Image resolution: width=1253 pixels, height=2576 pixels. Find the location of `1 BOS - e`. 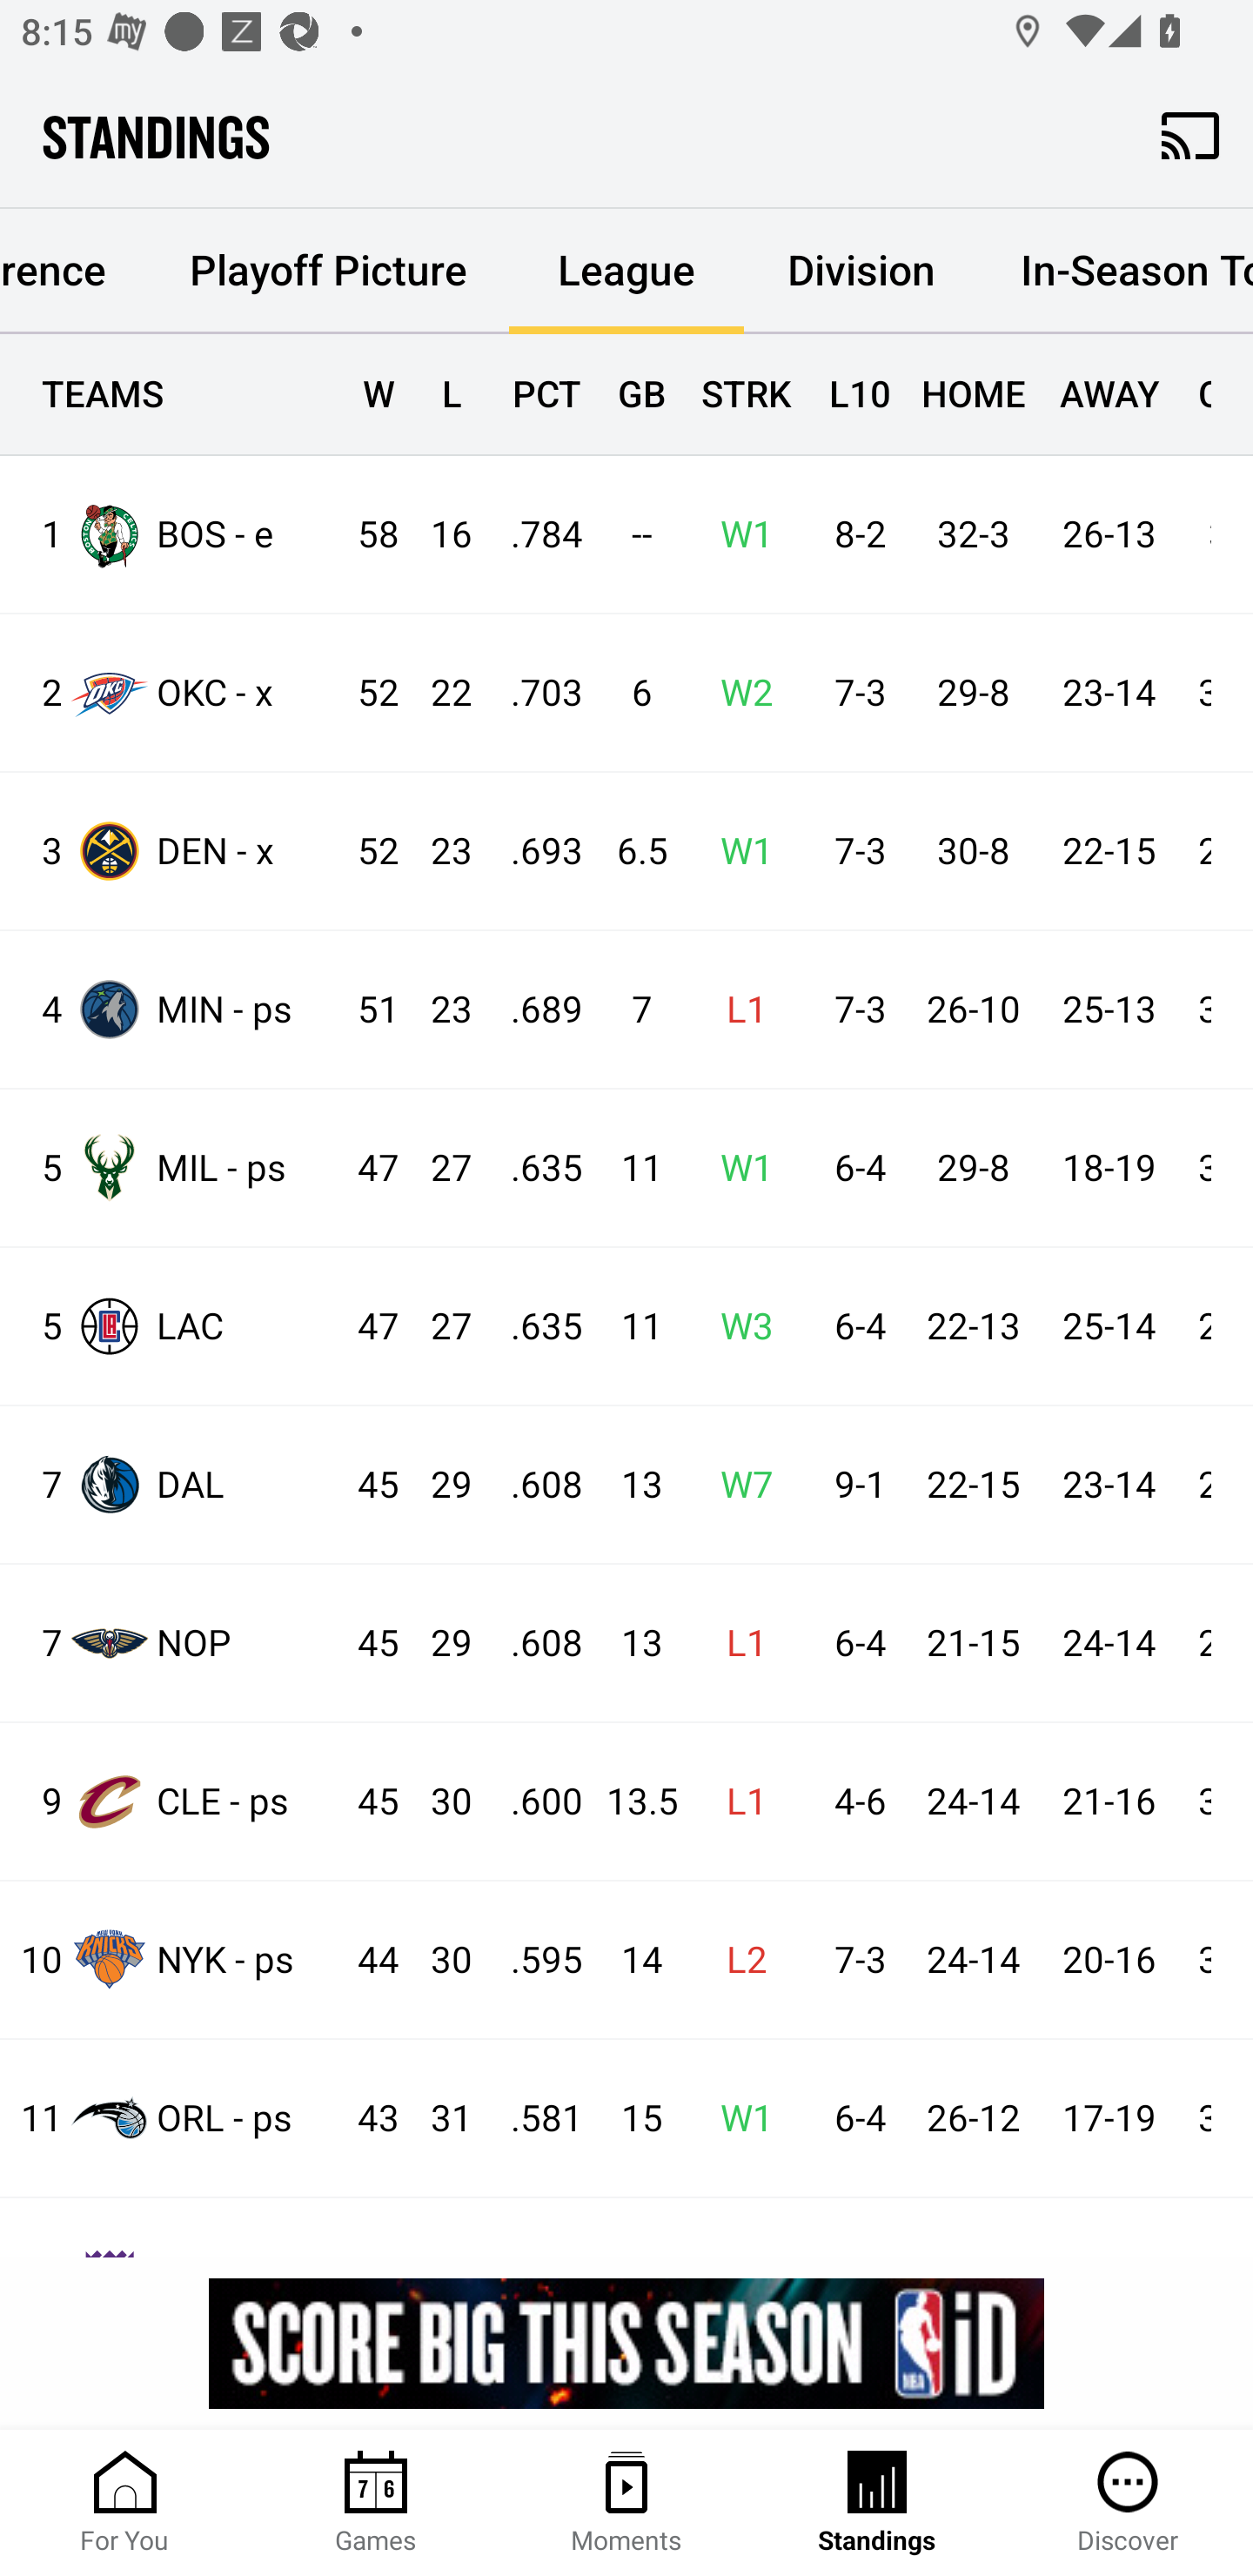

1 BOS - e is located at coordinates (171, 534).